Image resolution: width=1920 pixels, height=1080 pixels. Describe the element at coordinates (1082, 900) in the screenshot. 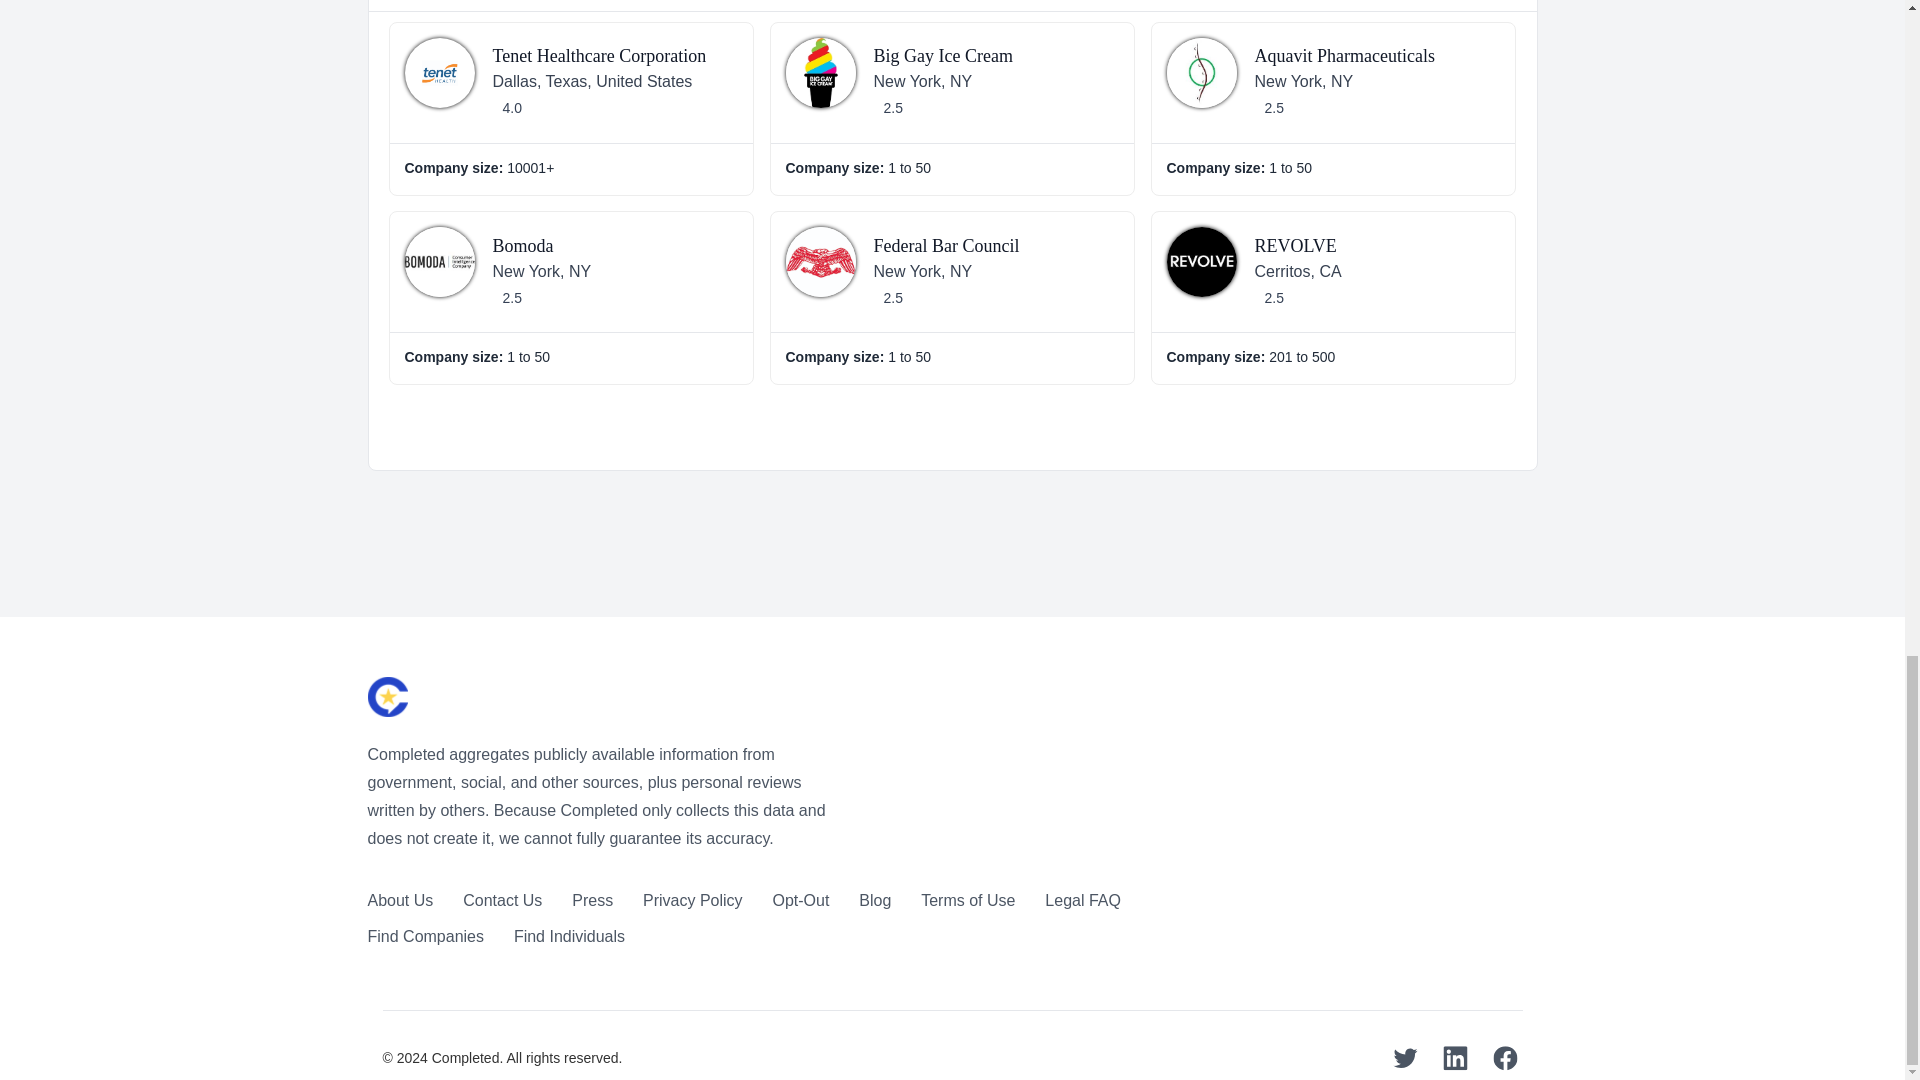

I see `Legal FAQ` at that location.